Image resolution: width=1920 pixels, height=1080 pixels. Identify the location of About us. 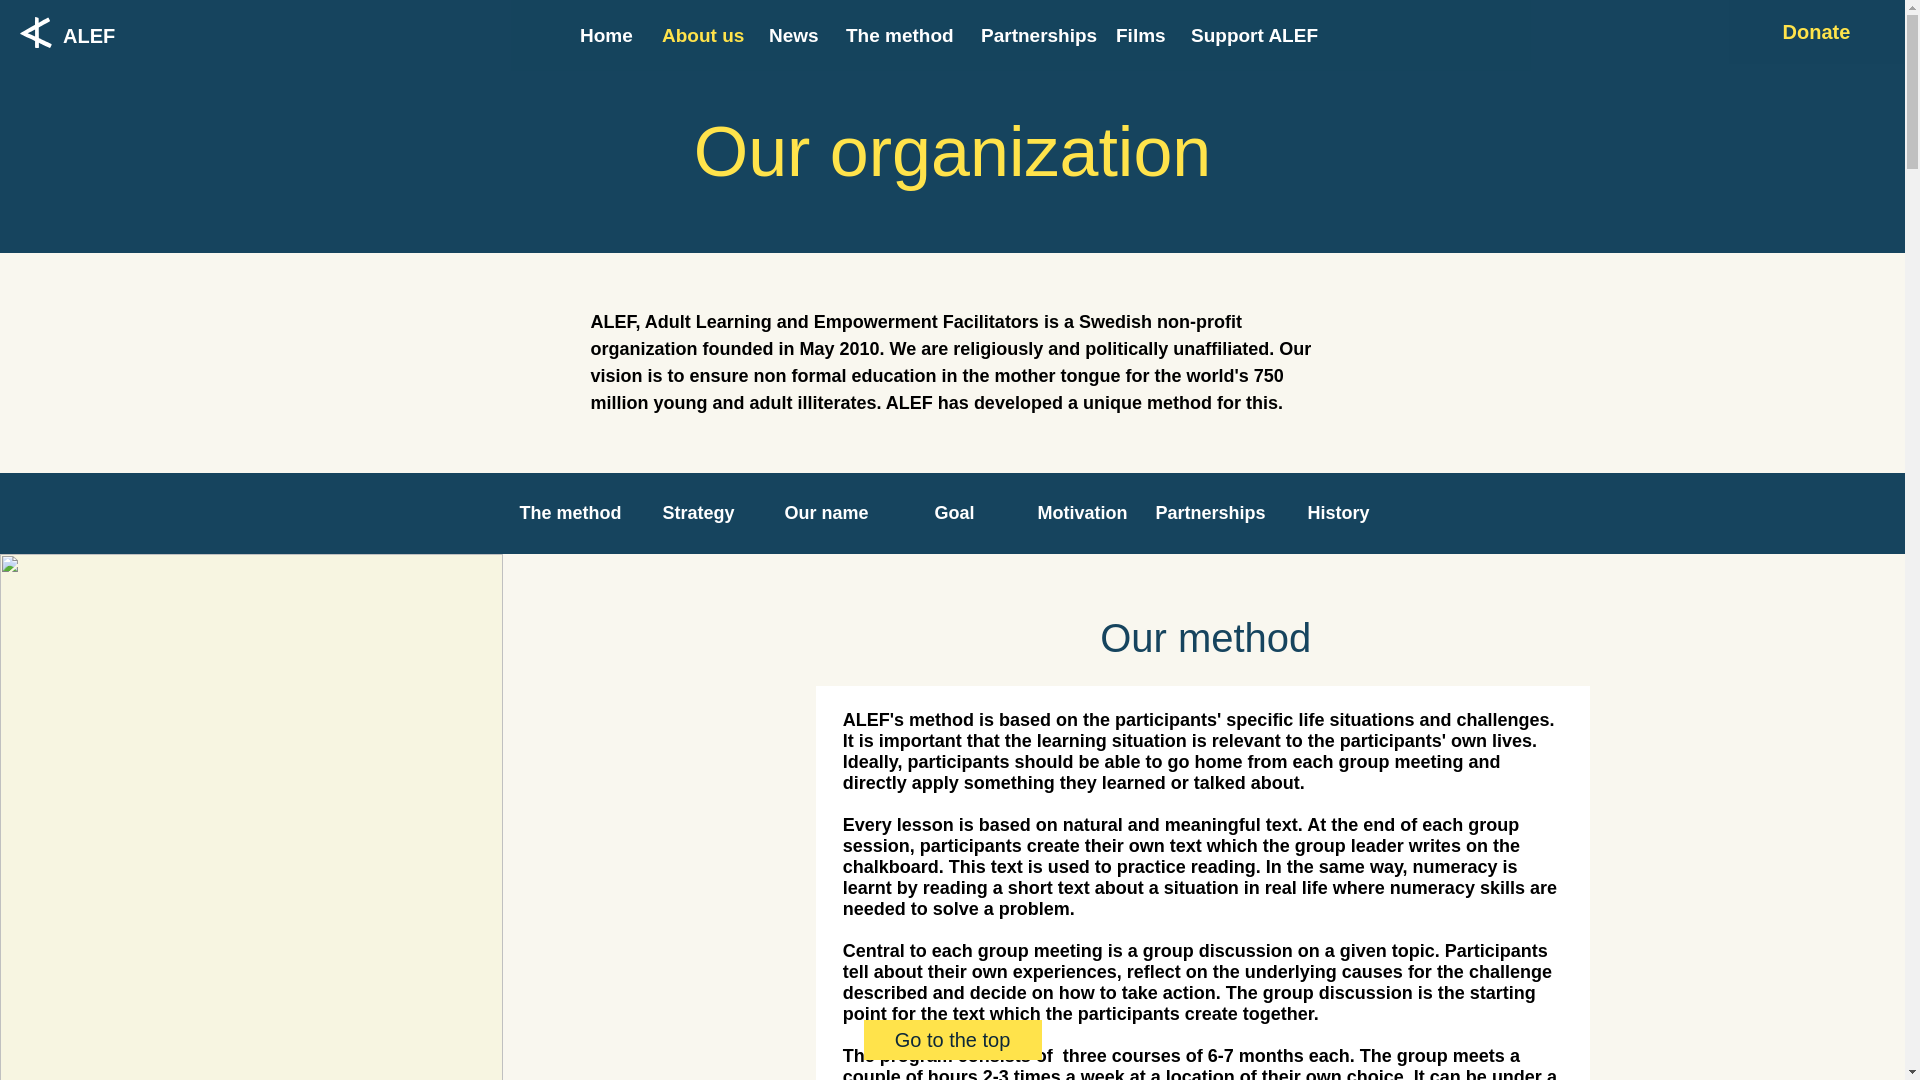
(700, 36).